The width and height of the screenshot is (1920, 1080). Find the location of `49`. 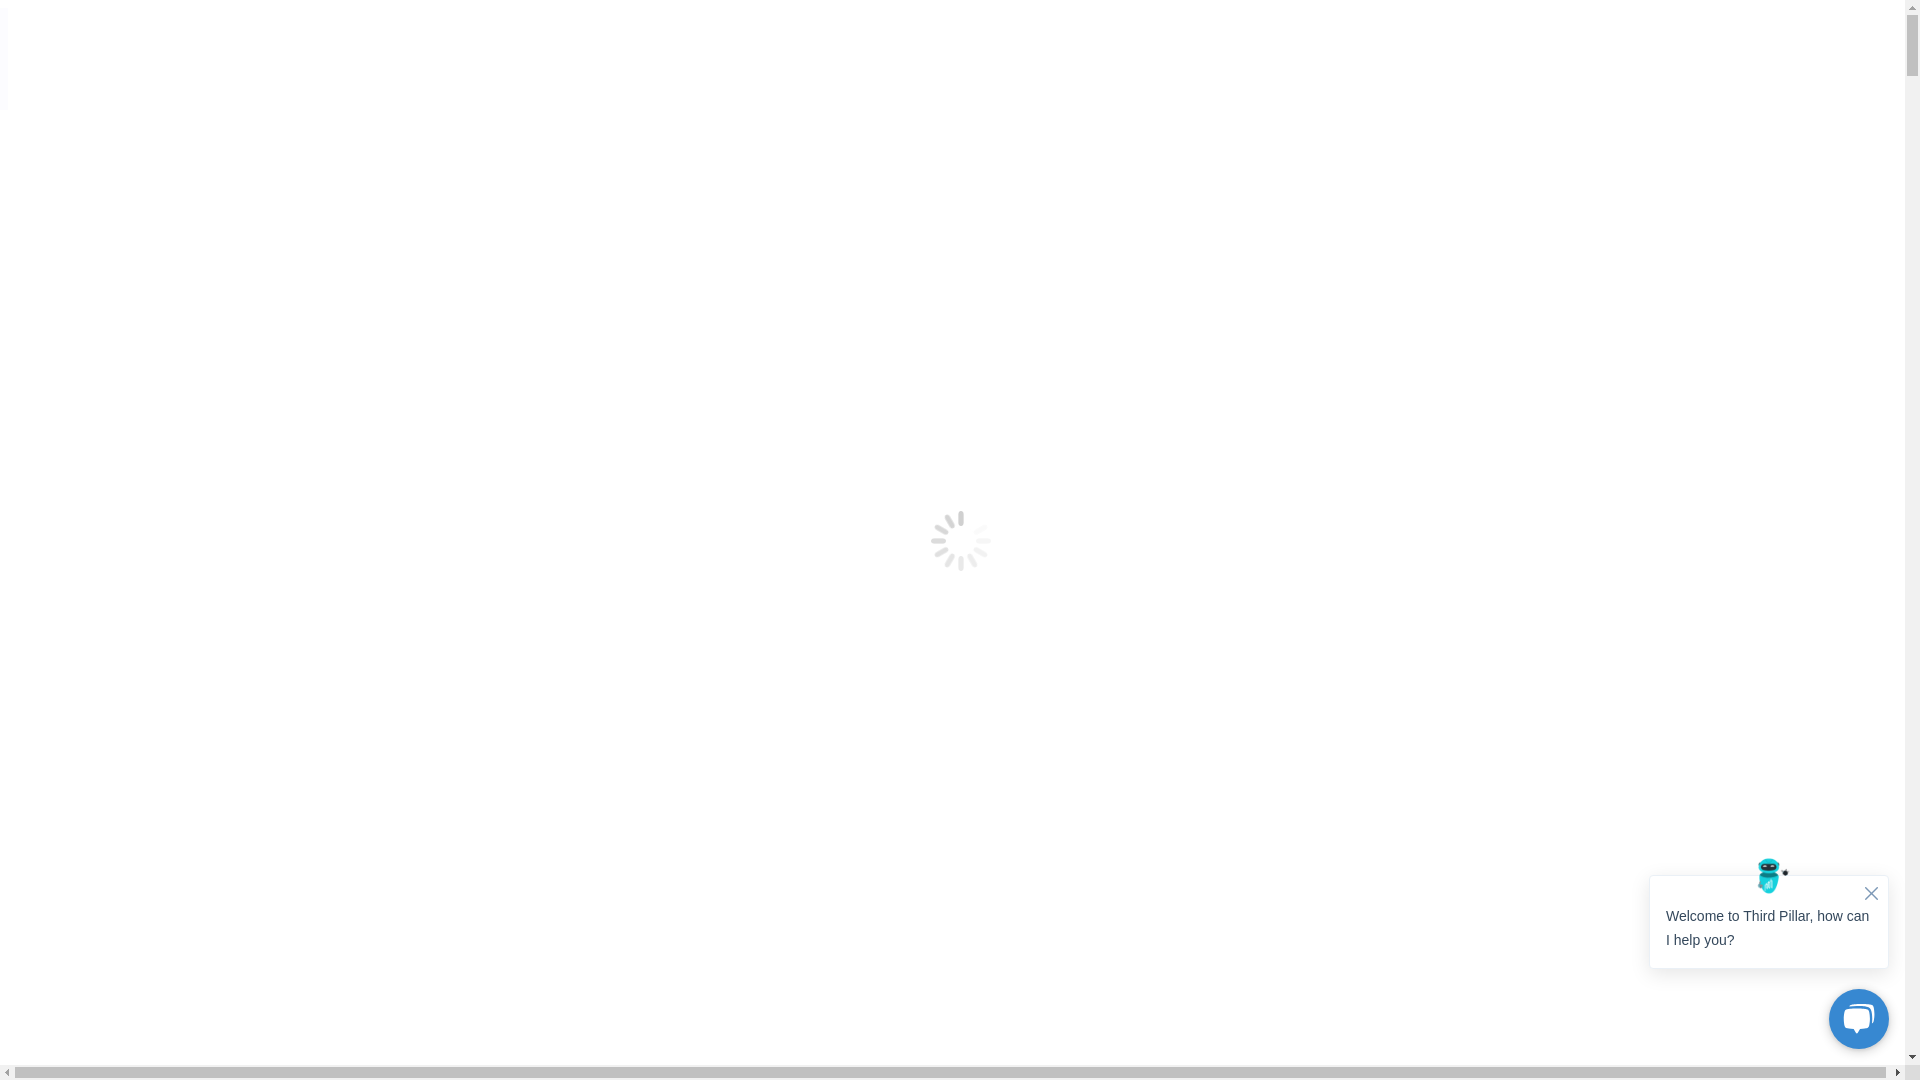

49 is located at coordinates (333, 725).